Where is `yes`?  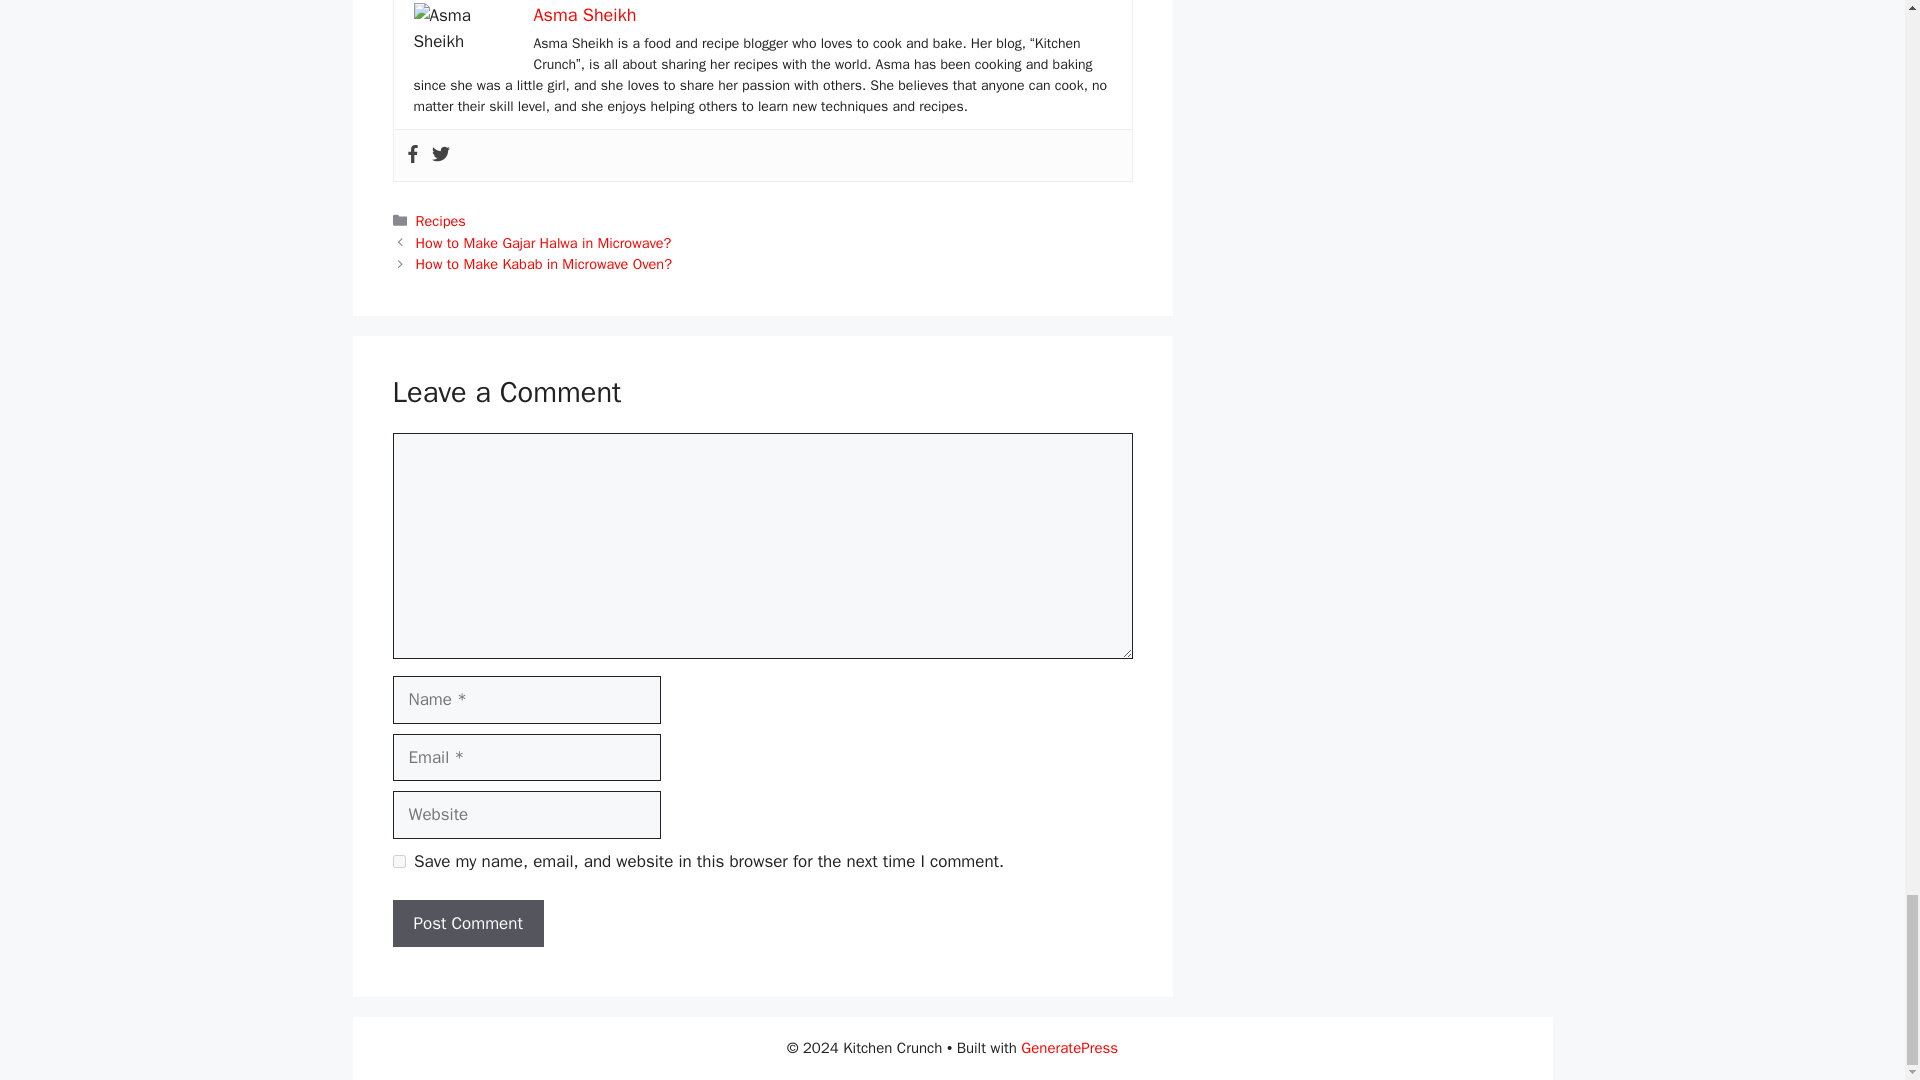 yes is located at coordinates (398, 862).